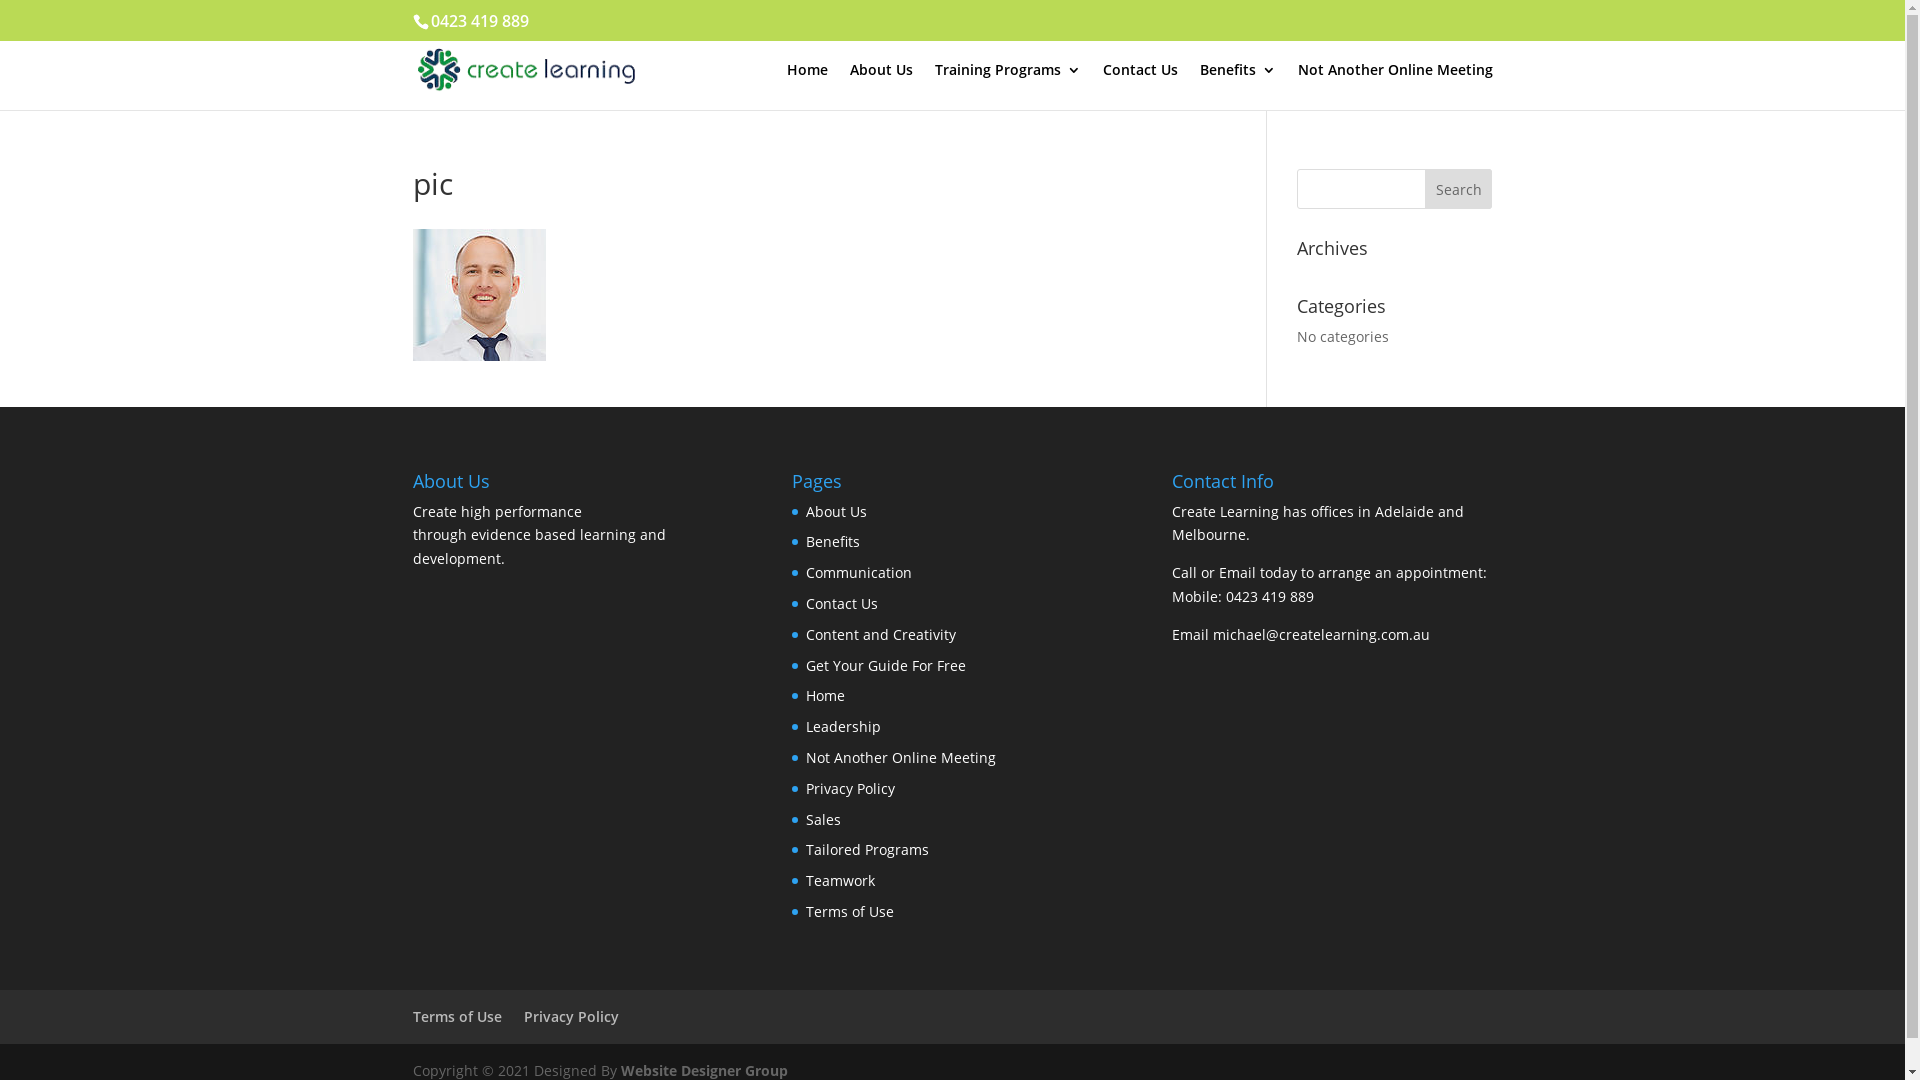 The height and width of the screenshot is (1080, 1920). What do you see at coordinates (1140, 86) in the screenshot?
I see `Contact Us` at bounding box center [1140, 86].